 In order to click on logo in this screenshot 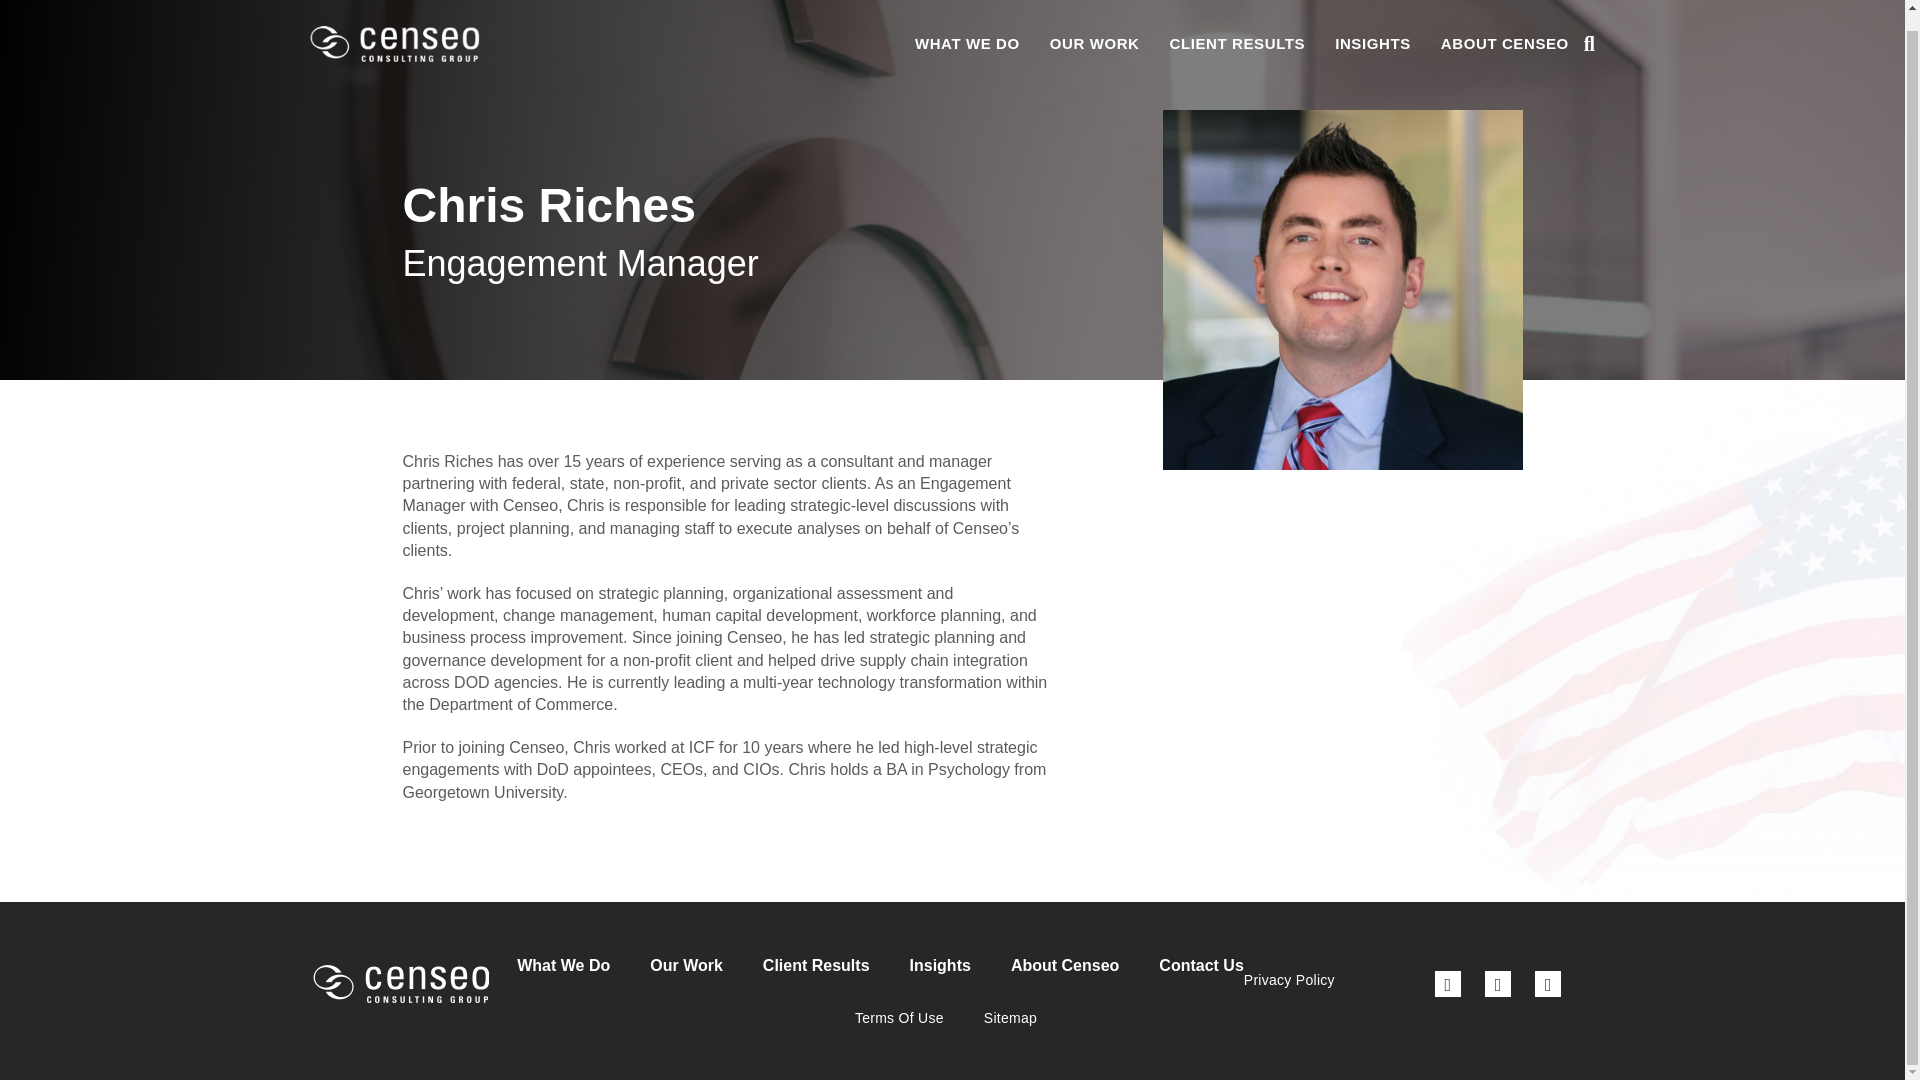, I will do `click(399, 984)`.